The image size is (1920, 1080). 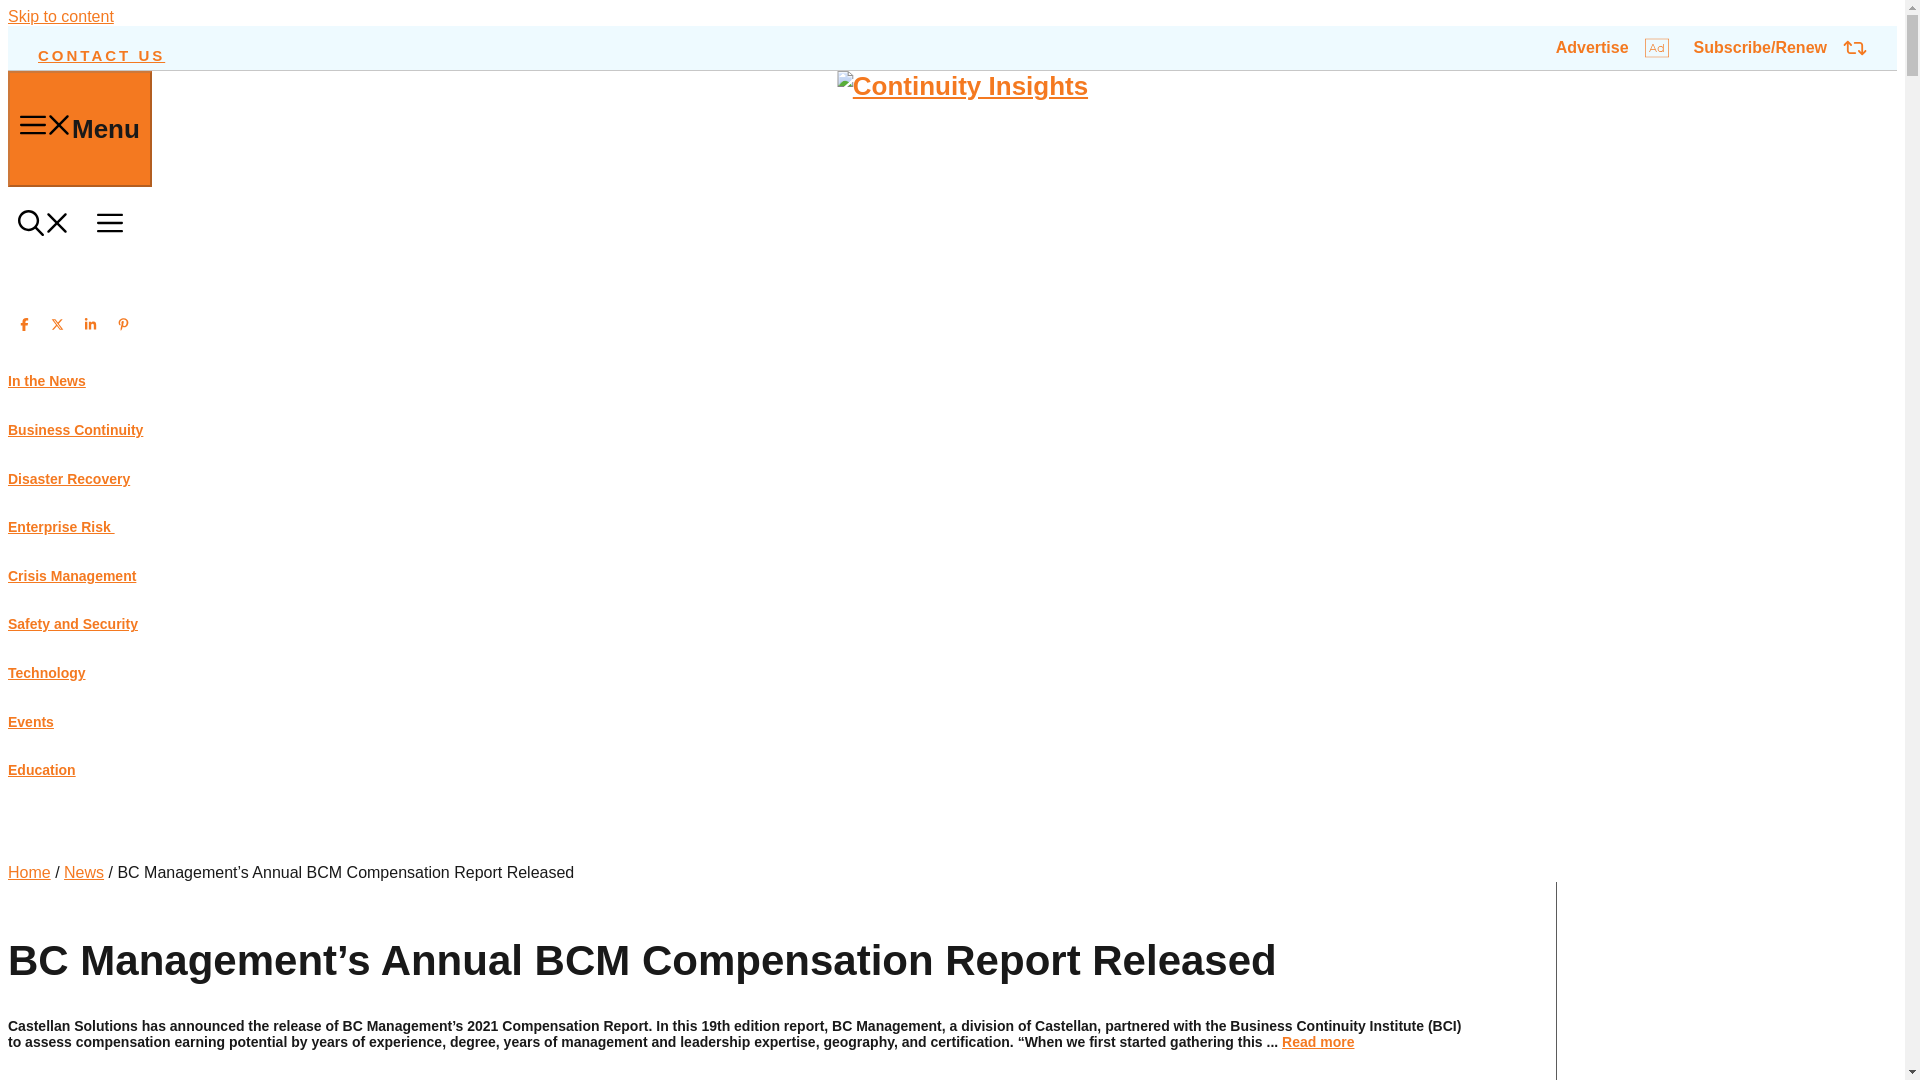 I want to click on Skip to content, so click(x=60, y=16).